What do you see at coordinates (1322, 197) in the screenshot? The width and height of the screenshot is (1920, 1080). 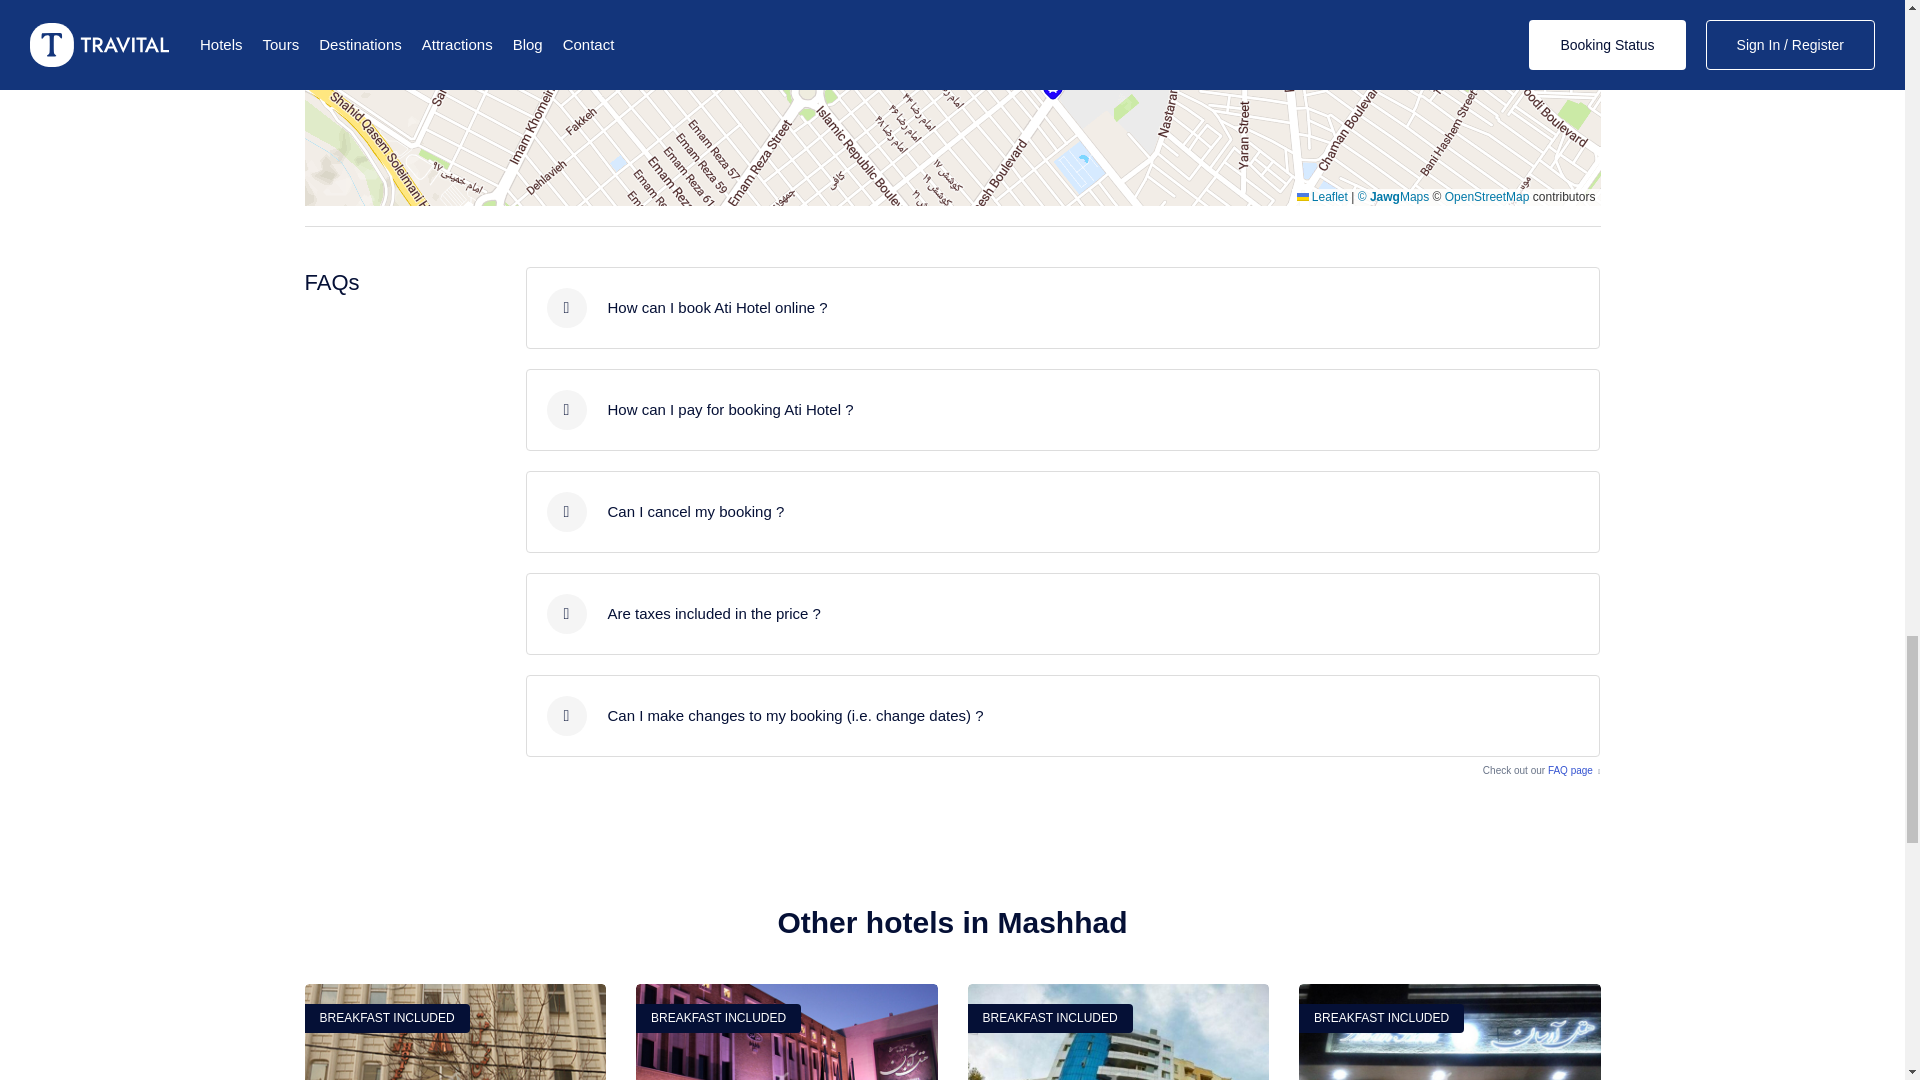 I see `A JavaScript library for interactive maps` at bounding box center [1322, 197].